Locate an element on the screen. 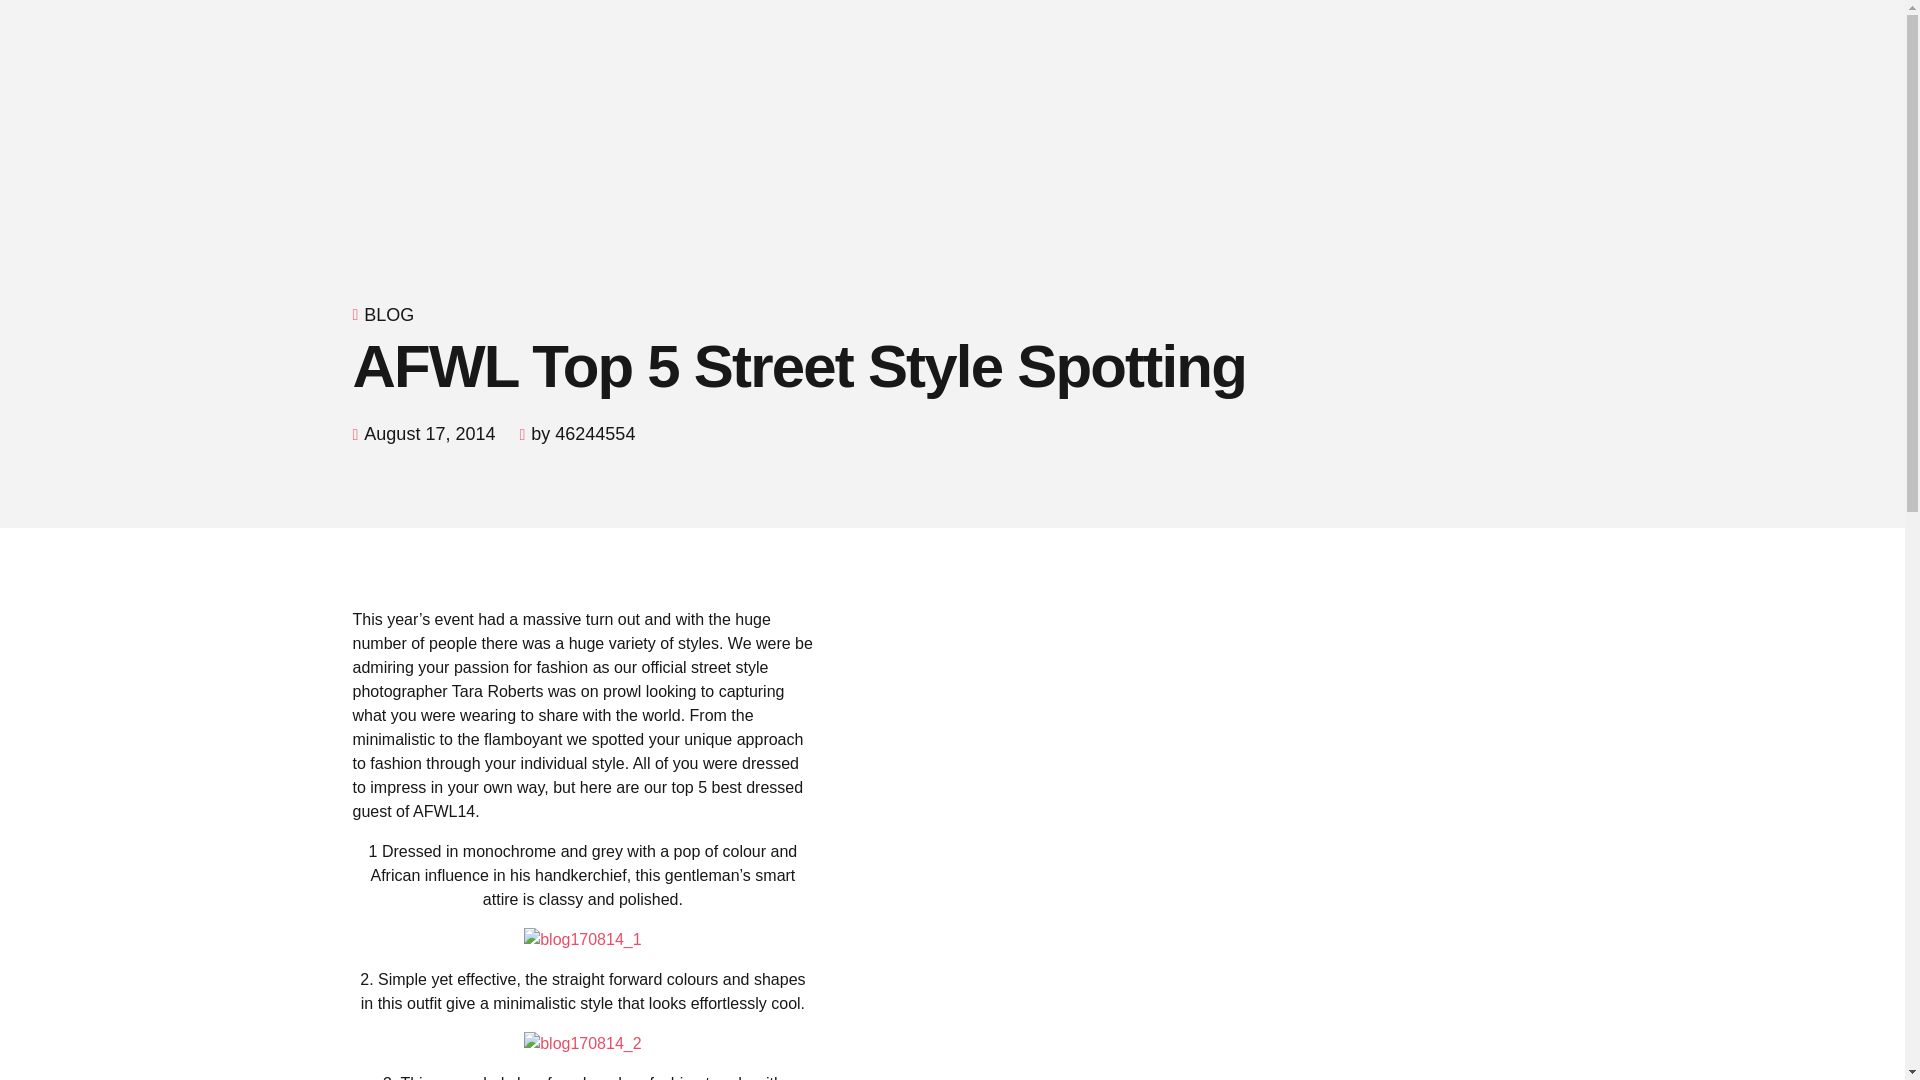  BLOG is located at coordinates (389, 315).